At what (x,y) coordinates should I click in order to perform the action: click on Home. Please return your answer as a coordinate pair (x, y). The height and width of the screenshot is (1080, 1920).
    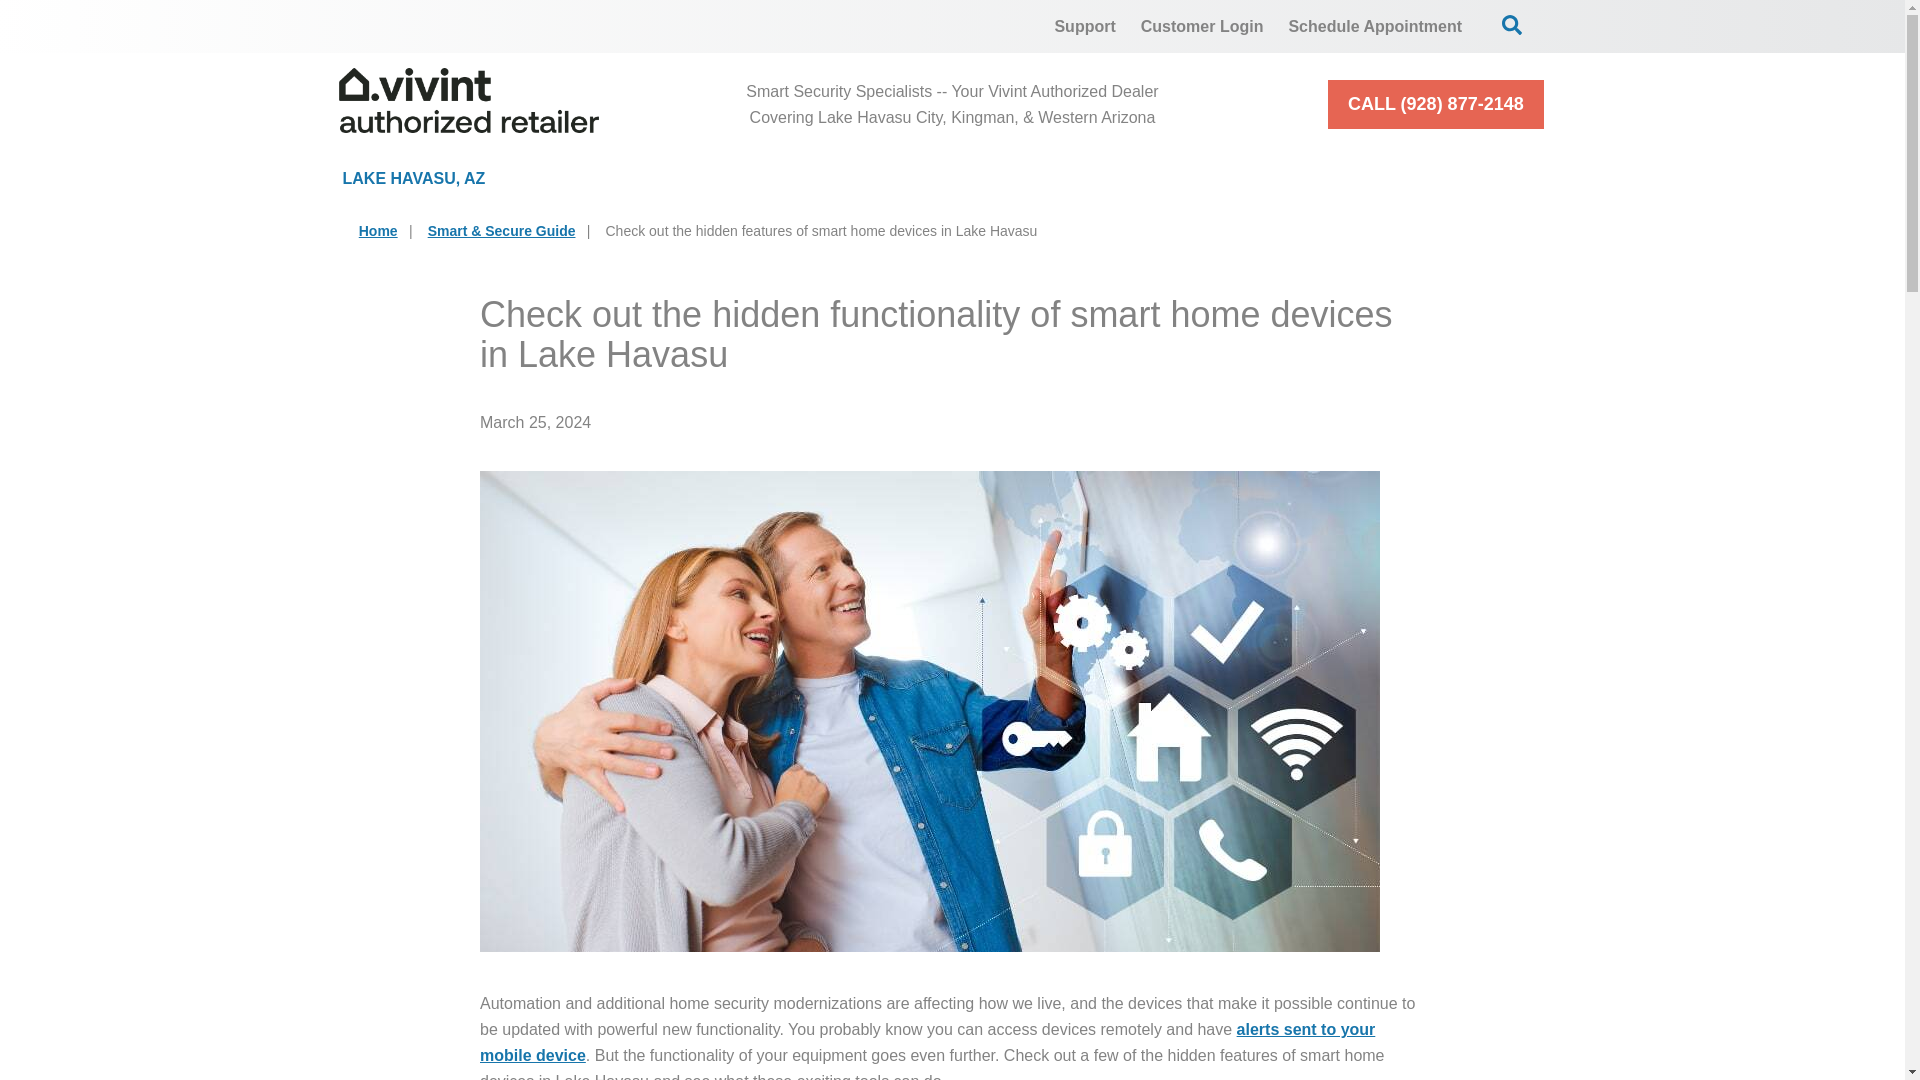
    Looking at the image, I should click on (378, 230).